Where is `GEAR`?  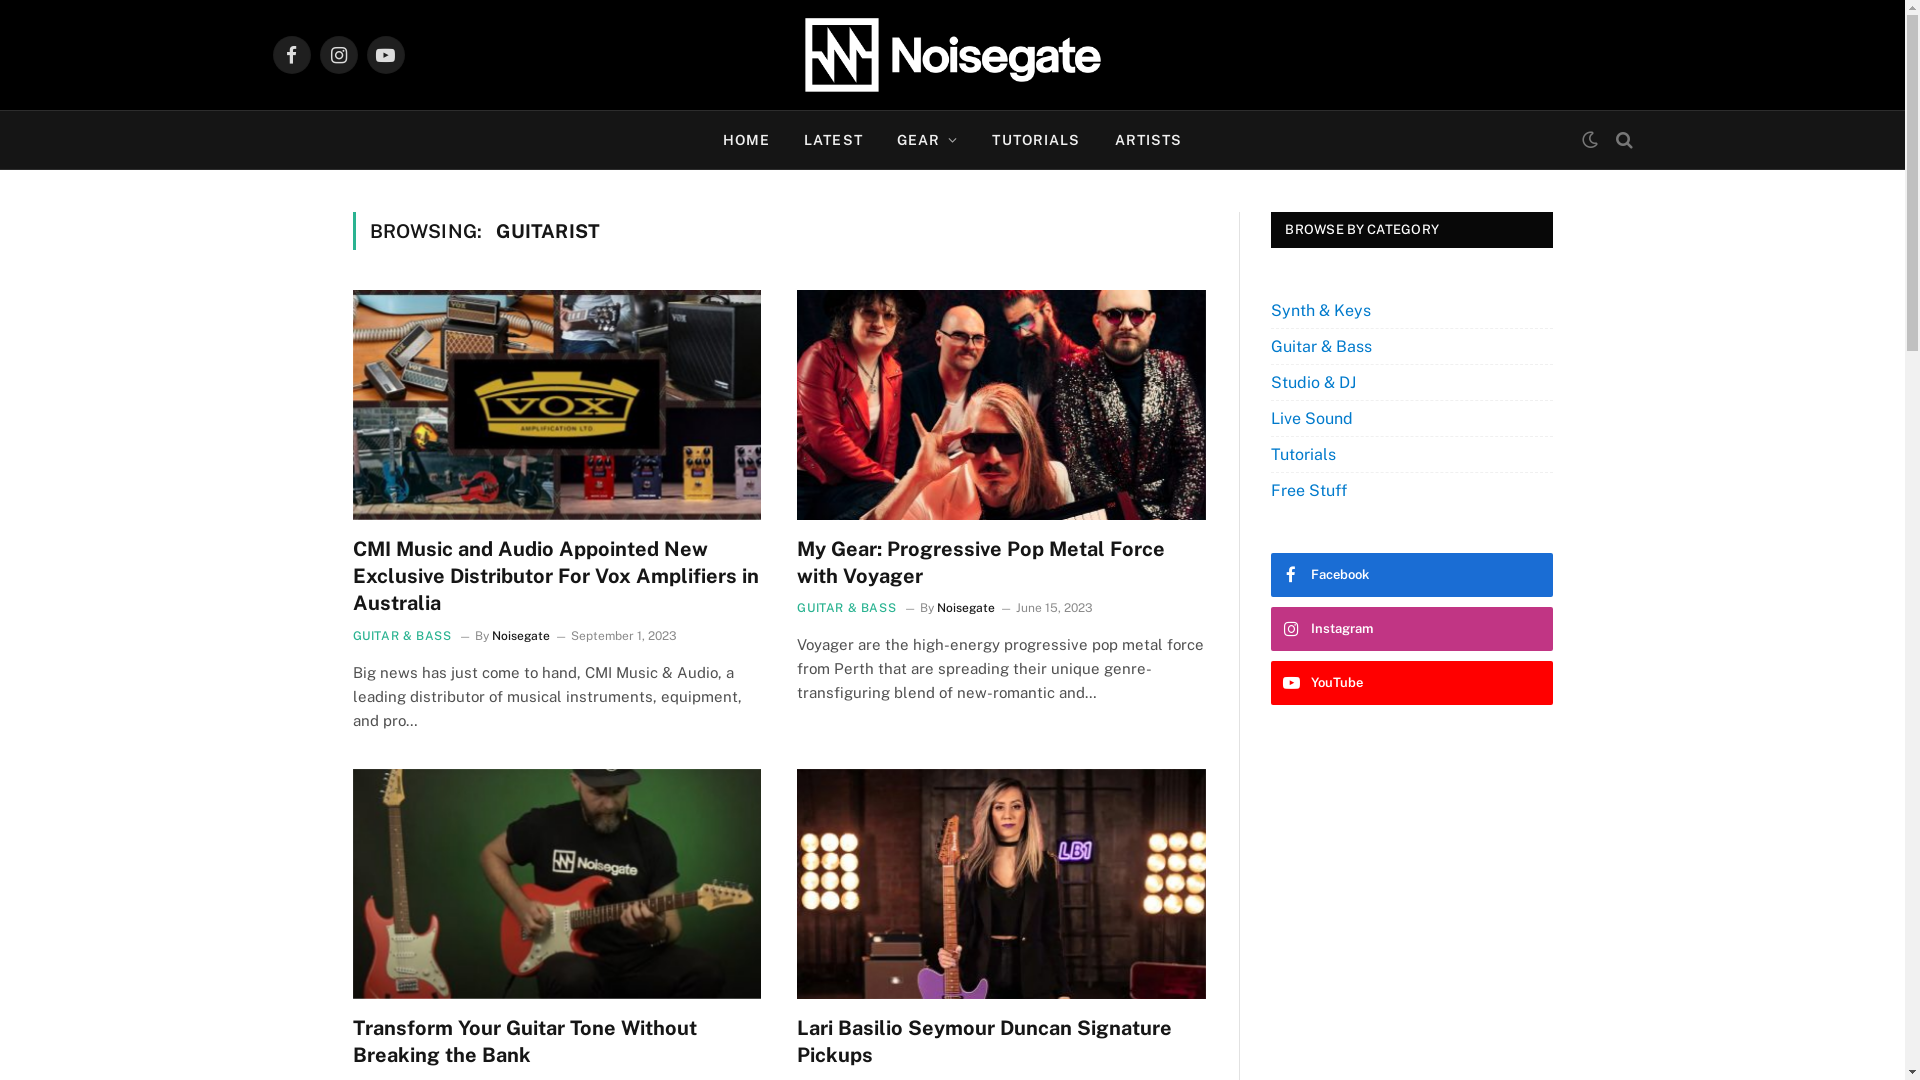
GEAR is located at coordinates (928, 140).